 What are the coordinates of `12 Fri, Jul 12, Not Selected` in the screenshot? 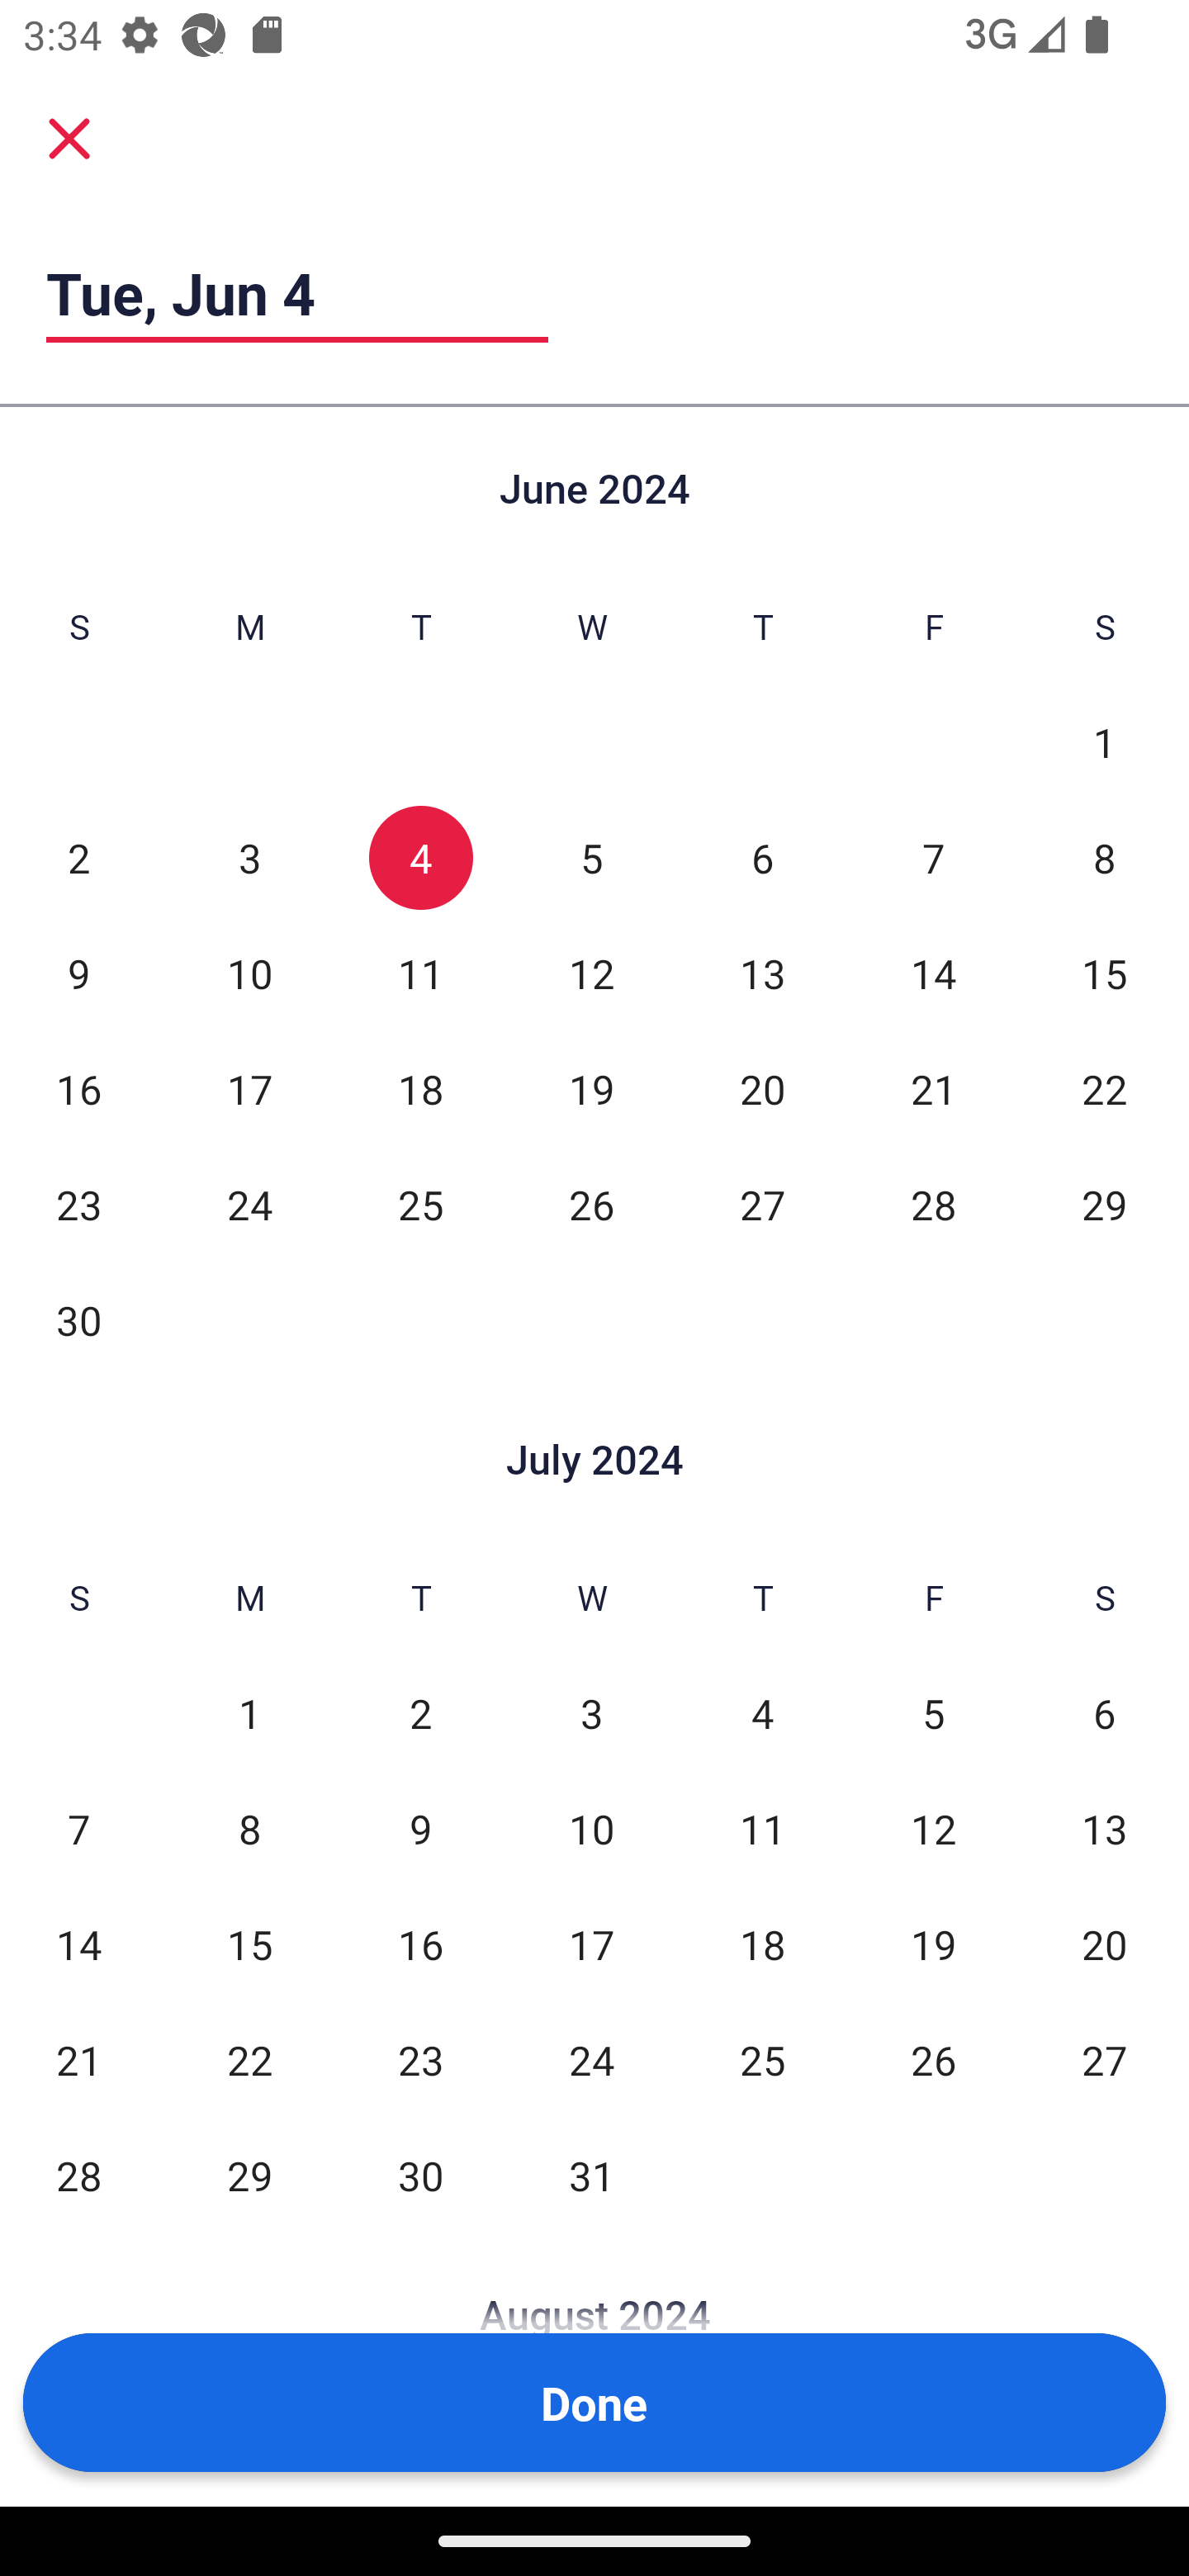 It's located at (933, 1828).